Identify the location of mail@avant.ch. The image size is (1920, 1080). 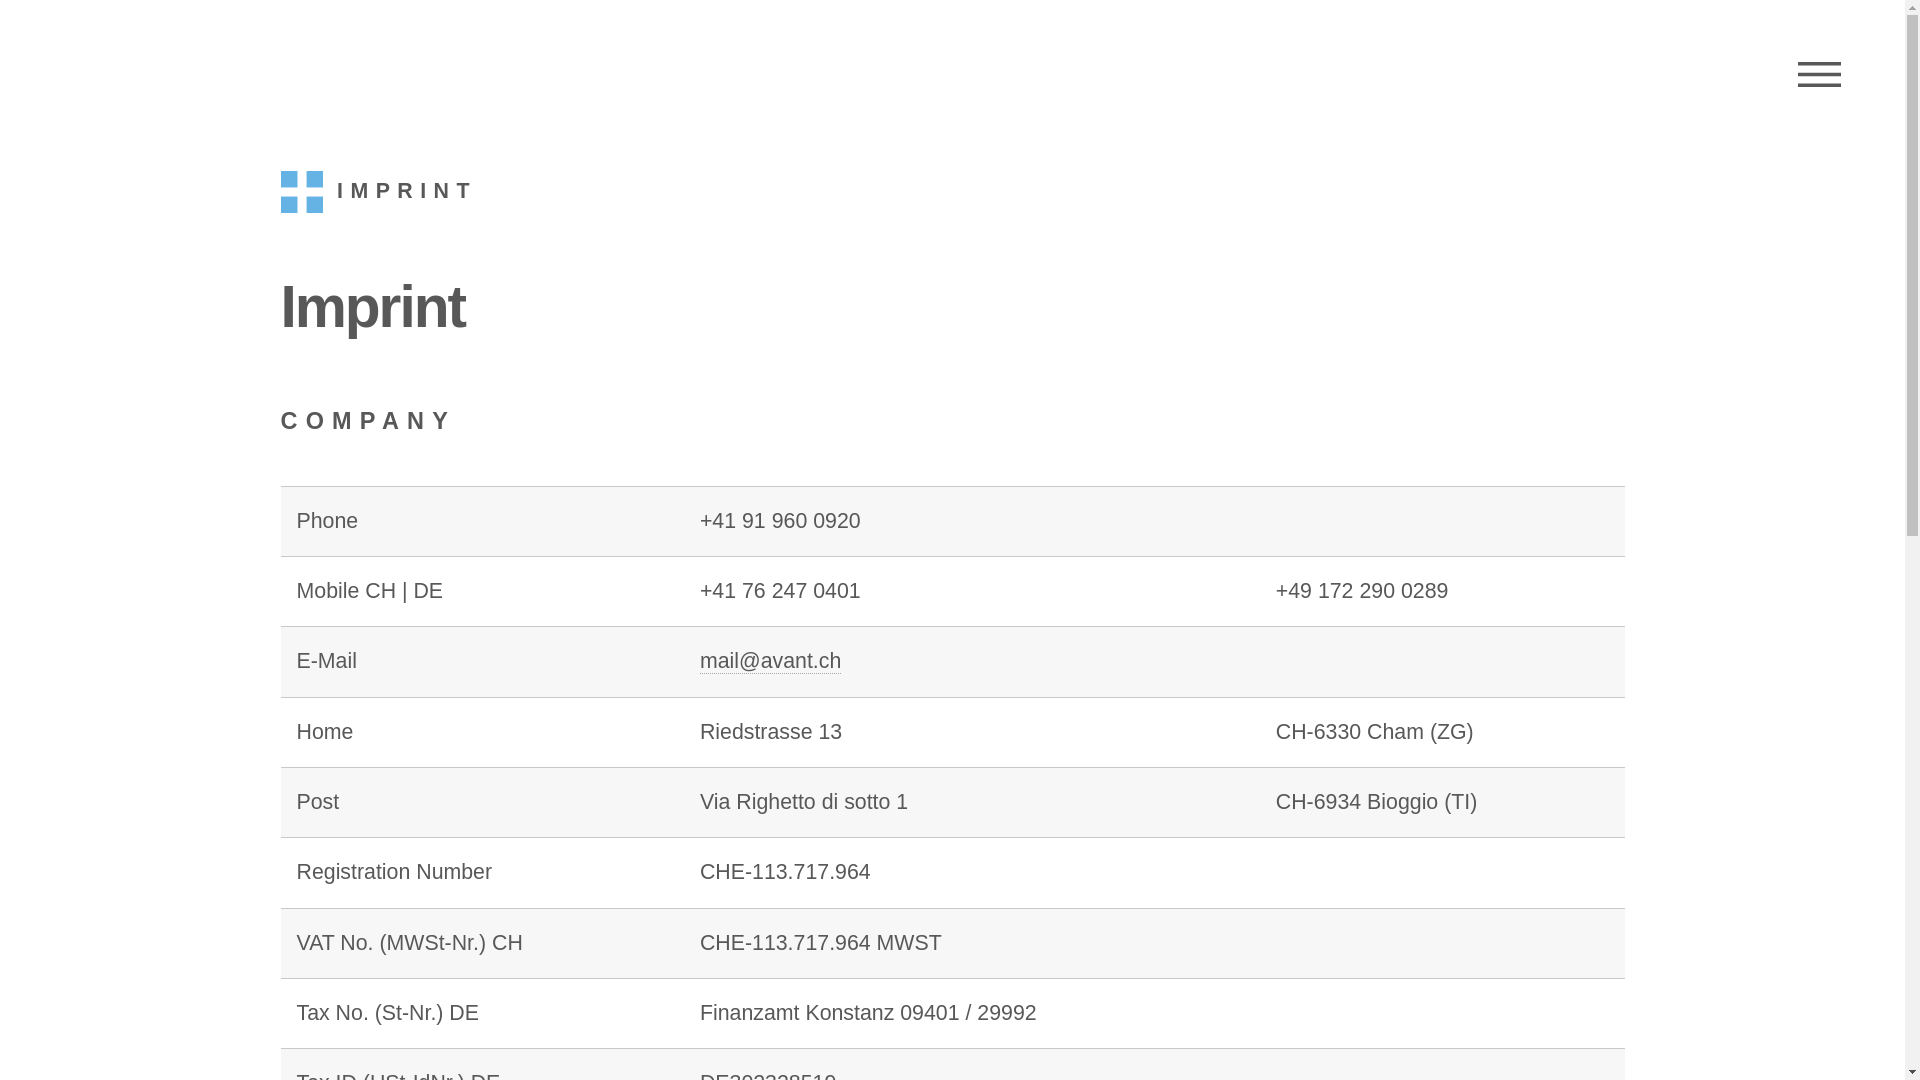
(770, 662).